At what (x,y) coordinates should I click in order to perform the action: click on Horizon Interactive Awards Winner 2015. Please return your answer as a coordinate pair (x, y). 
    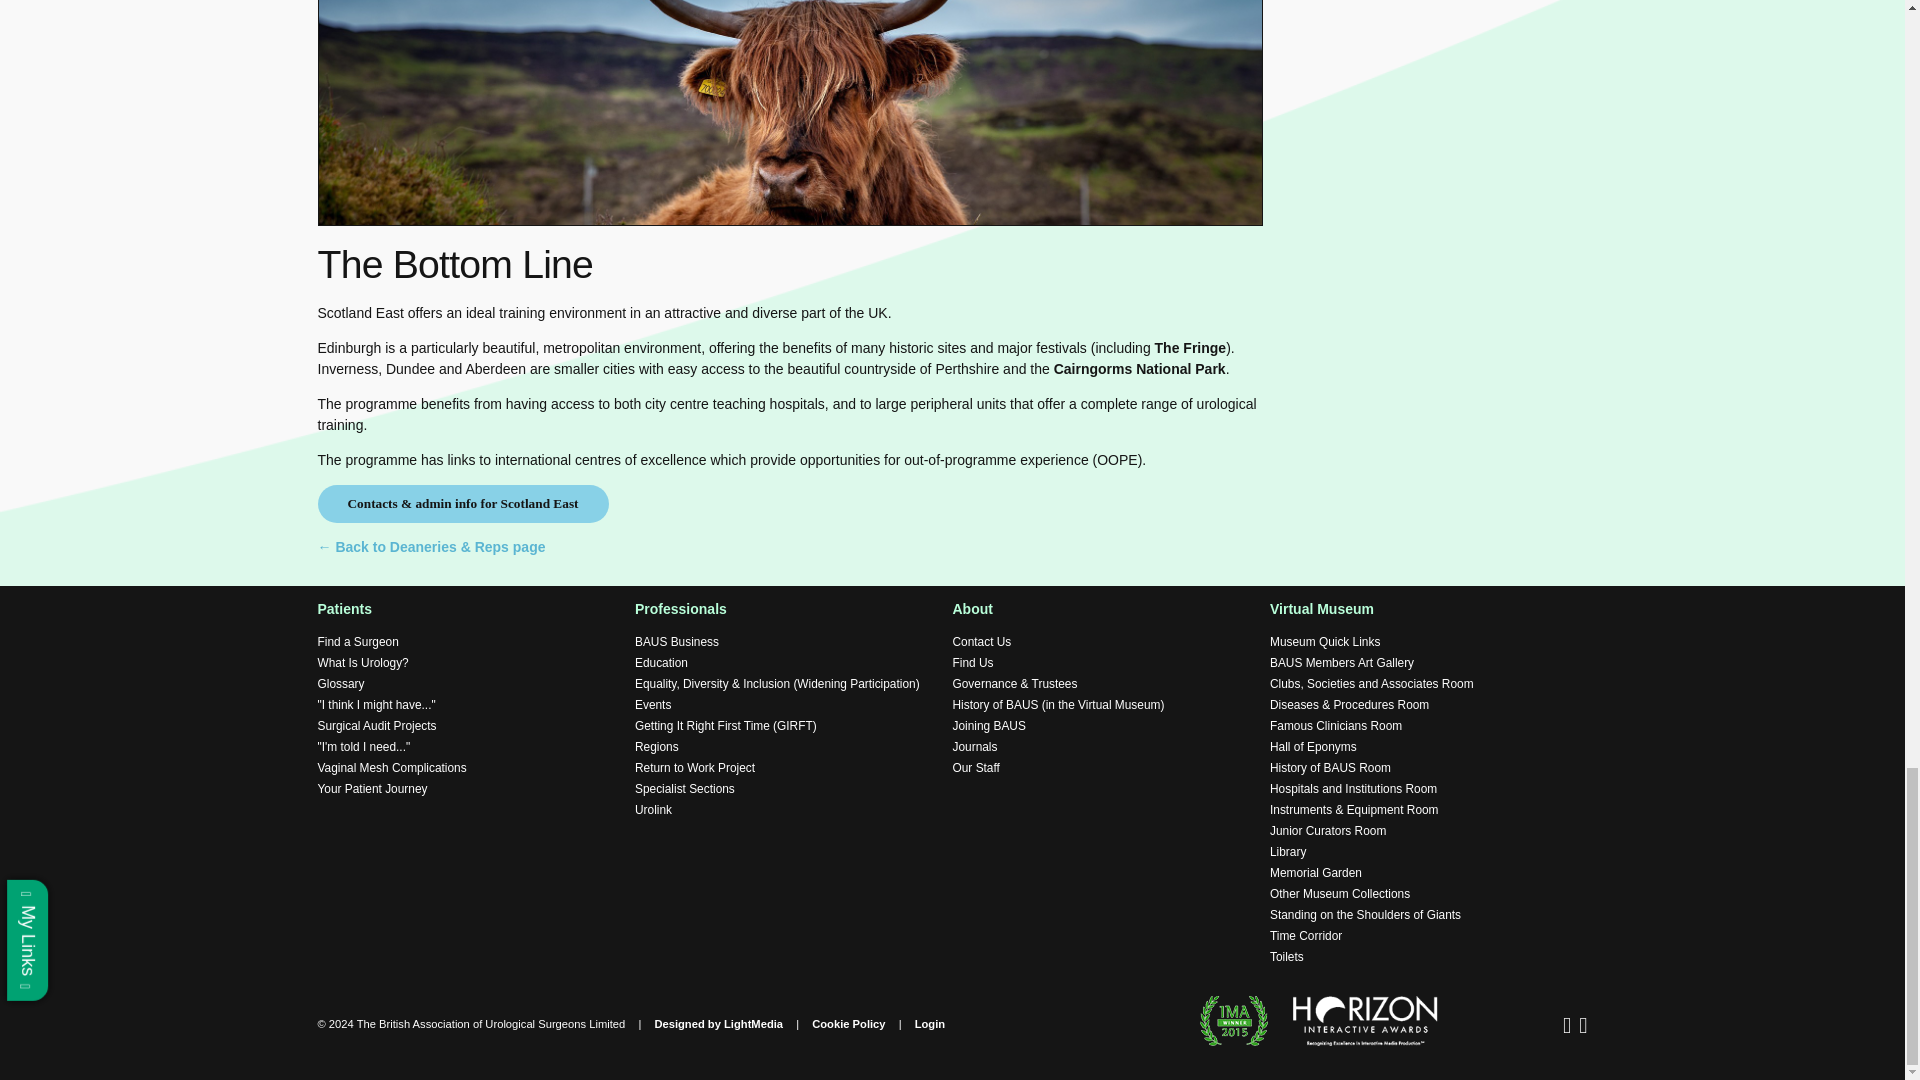
    Looking at the image, I should click on (1354, 1020).